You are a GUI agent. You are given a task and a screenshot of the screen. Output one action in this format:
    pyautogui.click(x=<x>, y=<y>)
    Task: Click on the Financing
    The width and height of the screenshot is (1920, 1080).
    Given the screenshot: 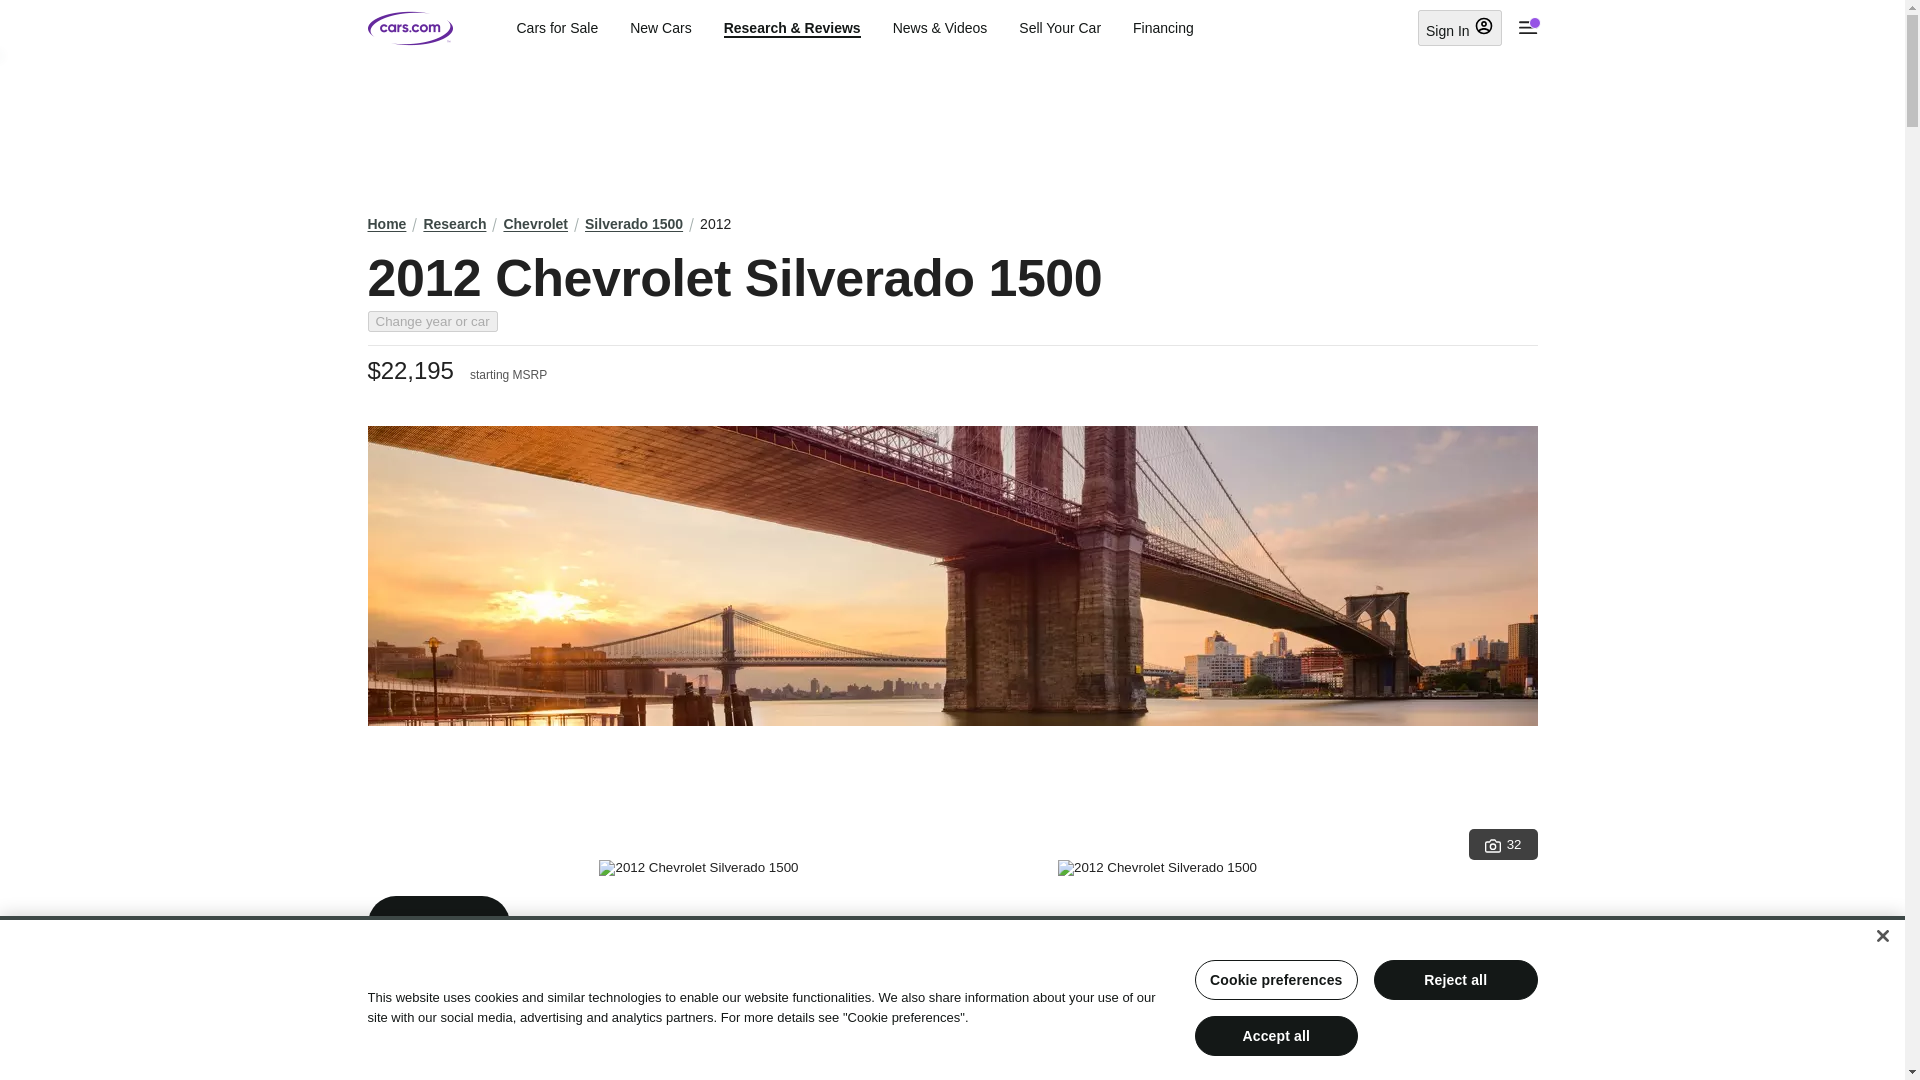 What is the action you would take?
    pyautogui.click(x=1163, y=28)
    